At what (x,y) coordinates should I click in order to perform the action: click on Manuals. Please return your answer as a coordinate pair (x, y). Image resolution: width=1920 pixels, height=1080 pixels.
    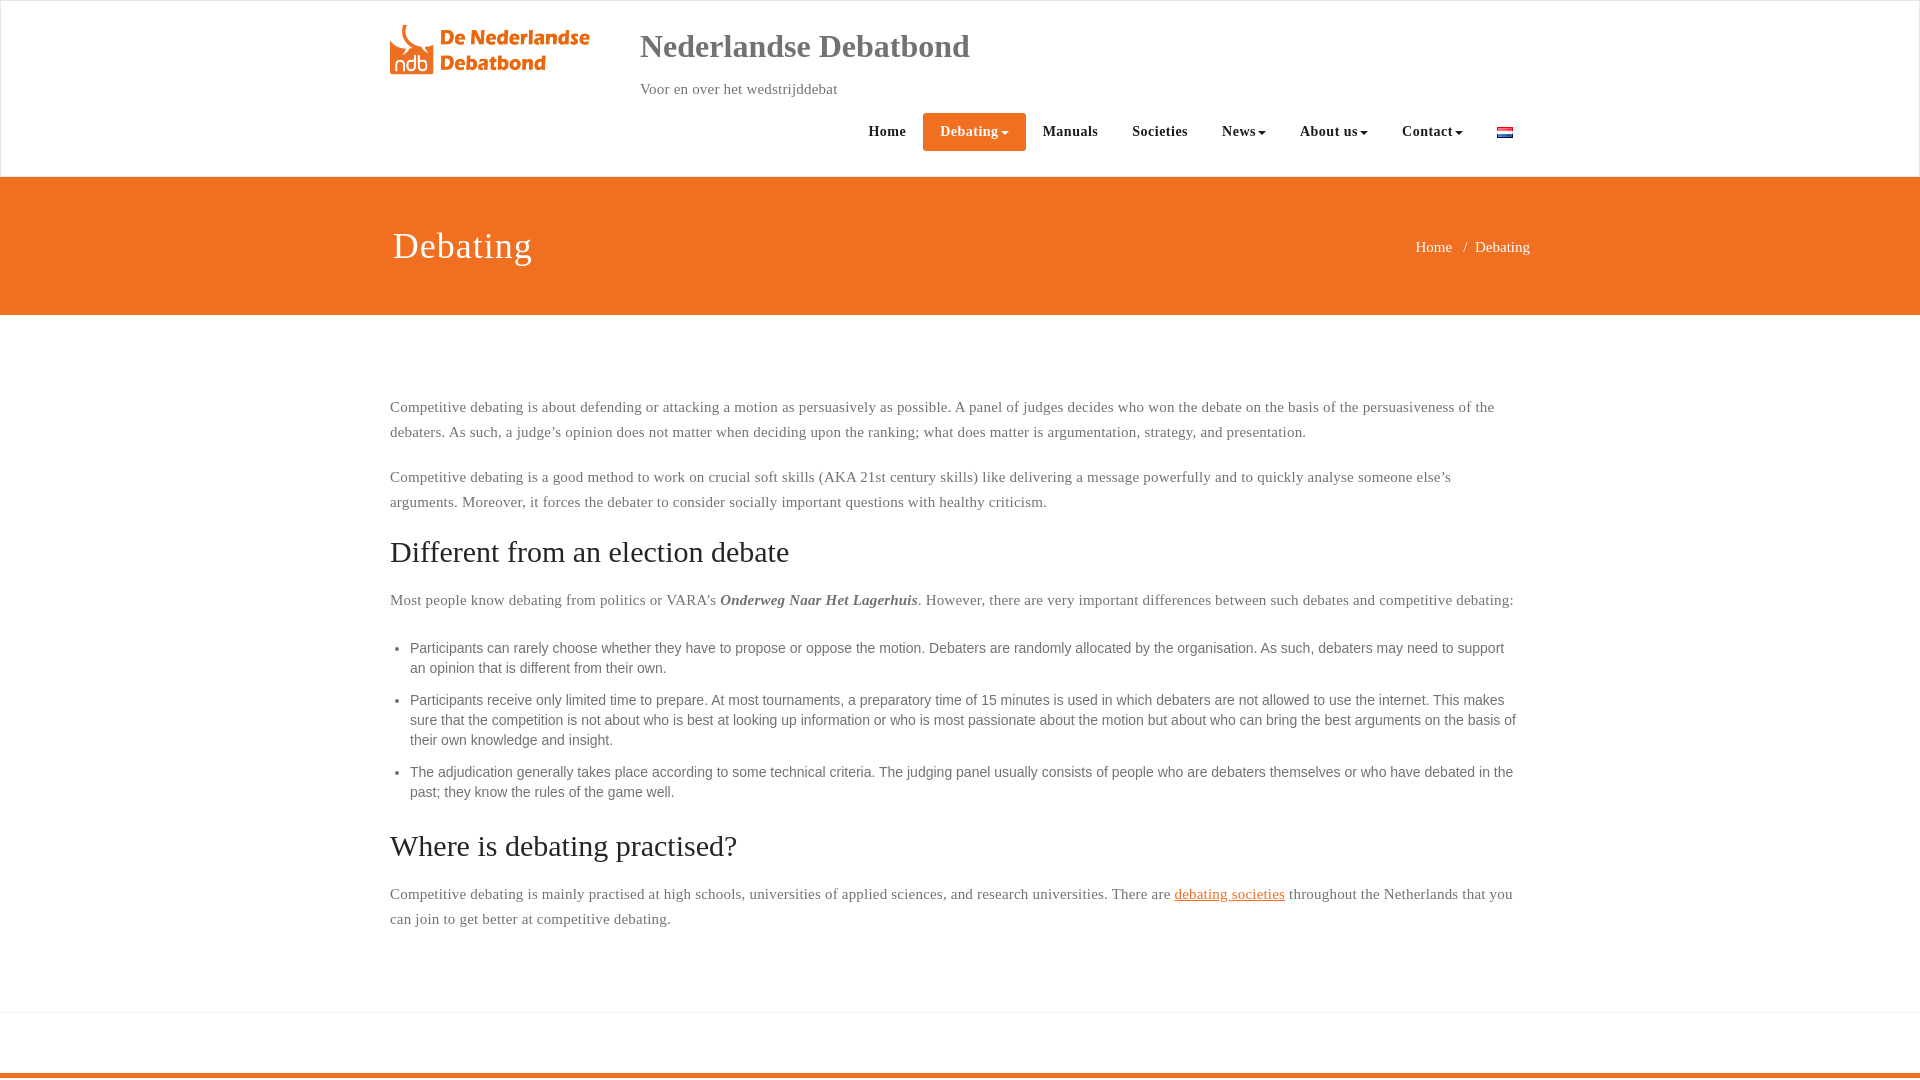
    Looking at the image, I should click on (1070, 132).